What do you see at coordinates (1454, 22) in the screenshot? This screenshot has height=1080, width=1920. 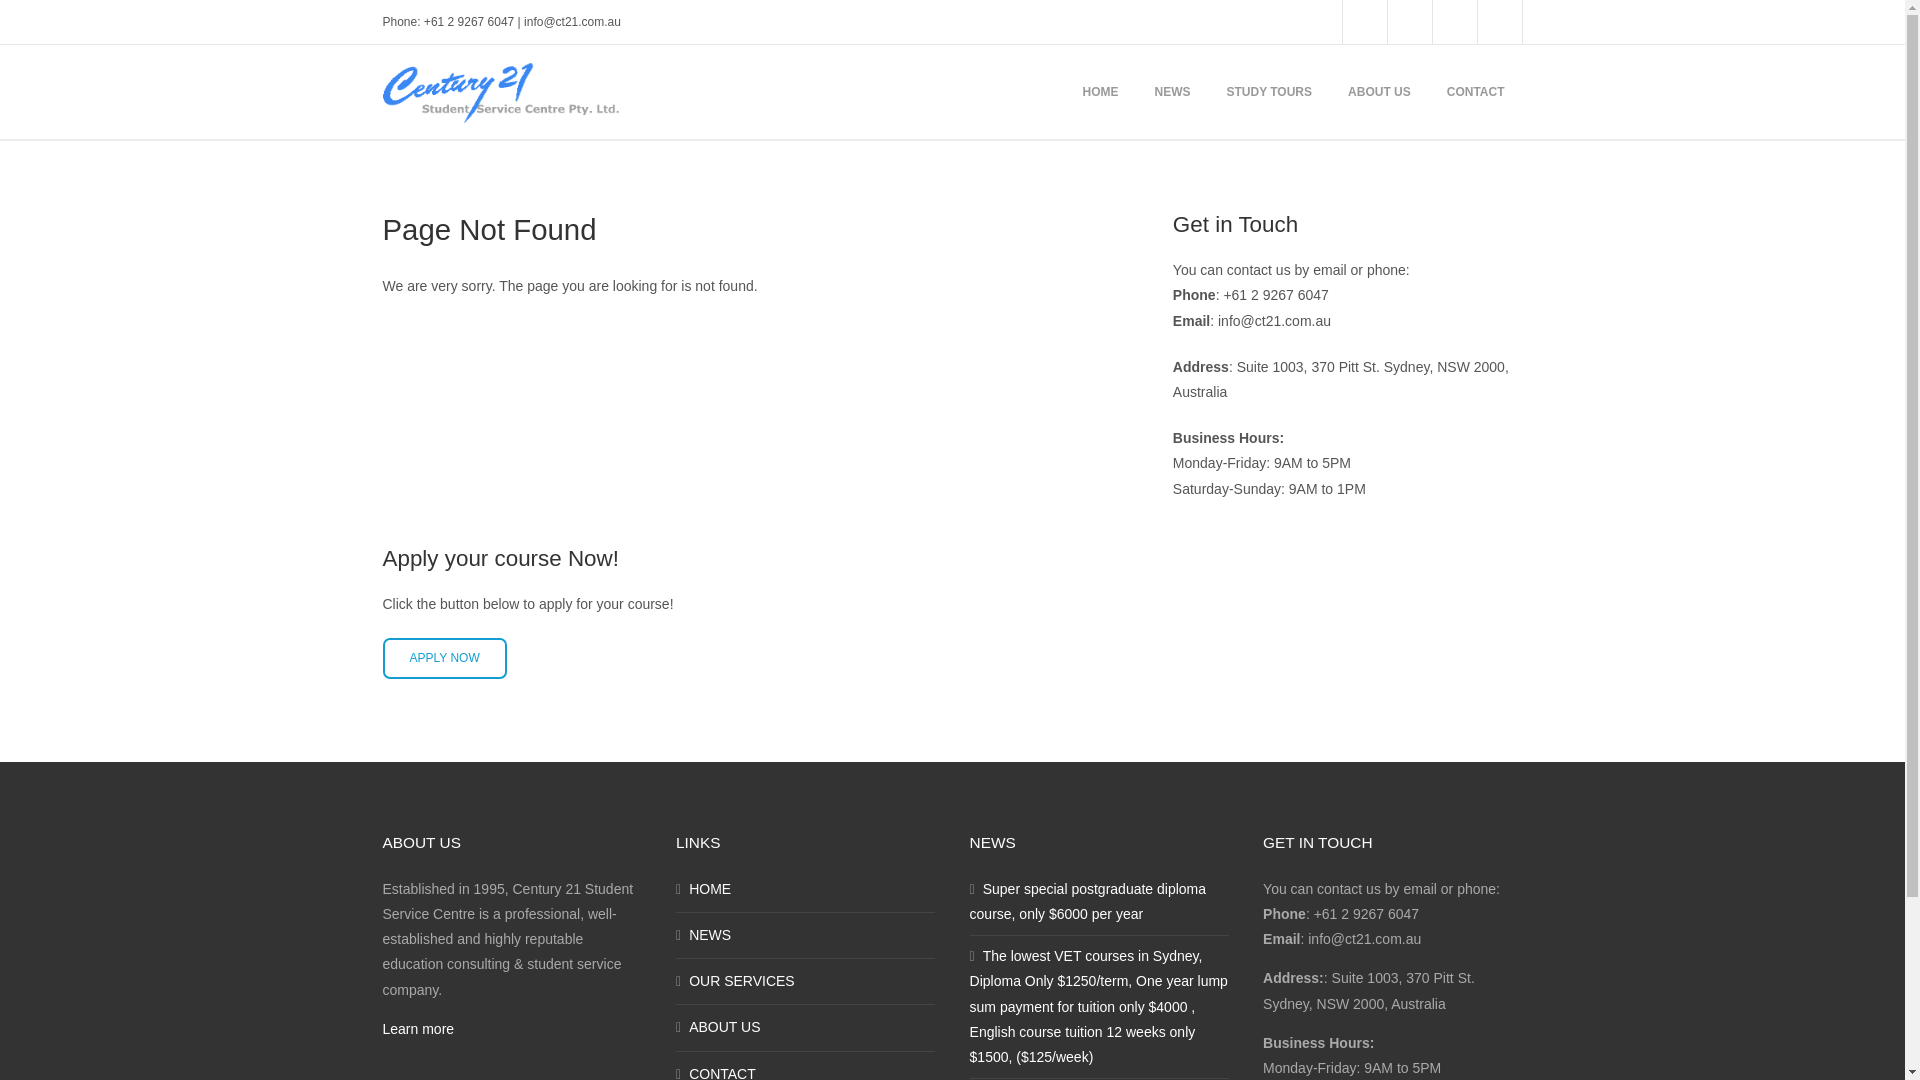 I see `Twitter` at bounding box center [1454, 22].